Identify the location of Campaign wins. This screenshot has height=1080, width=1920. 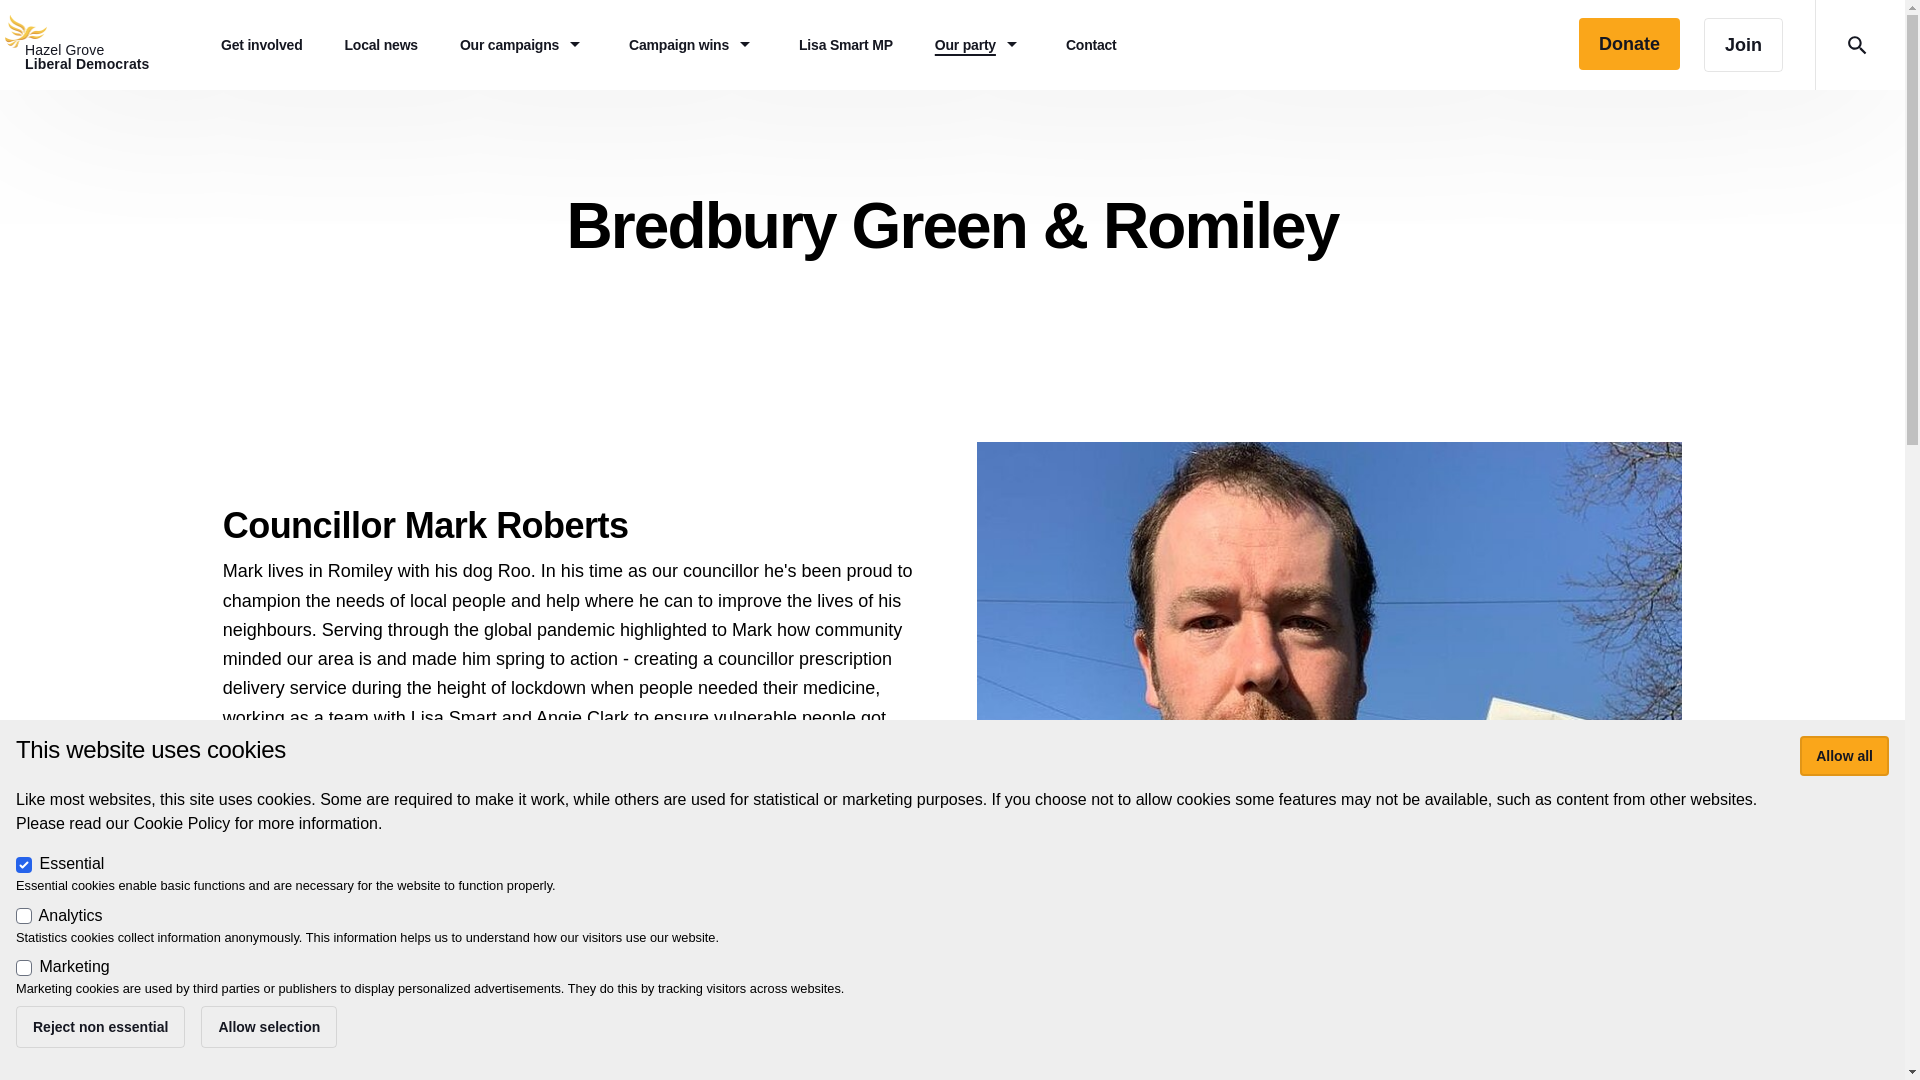
(24, 916).